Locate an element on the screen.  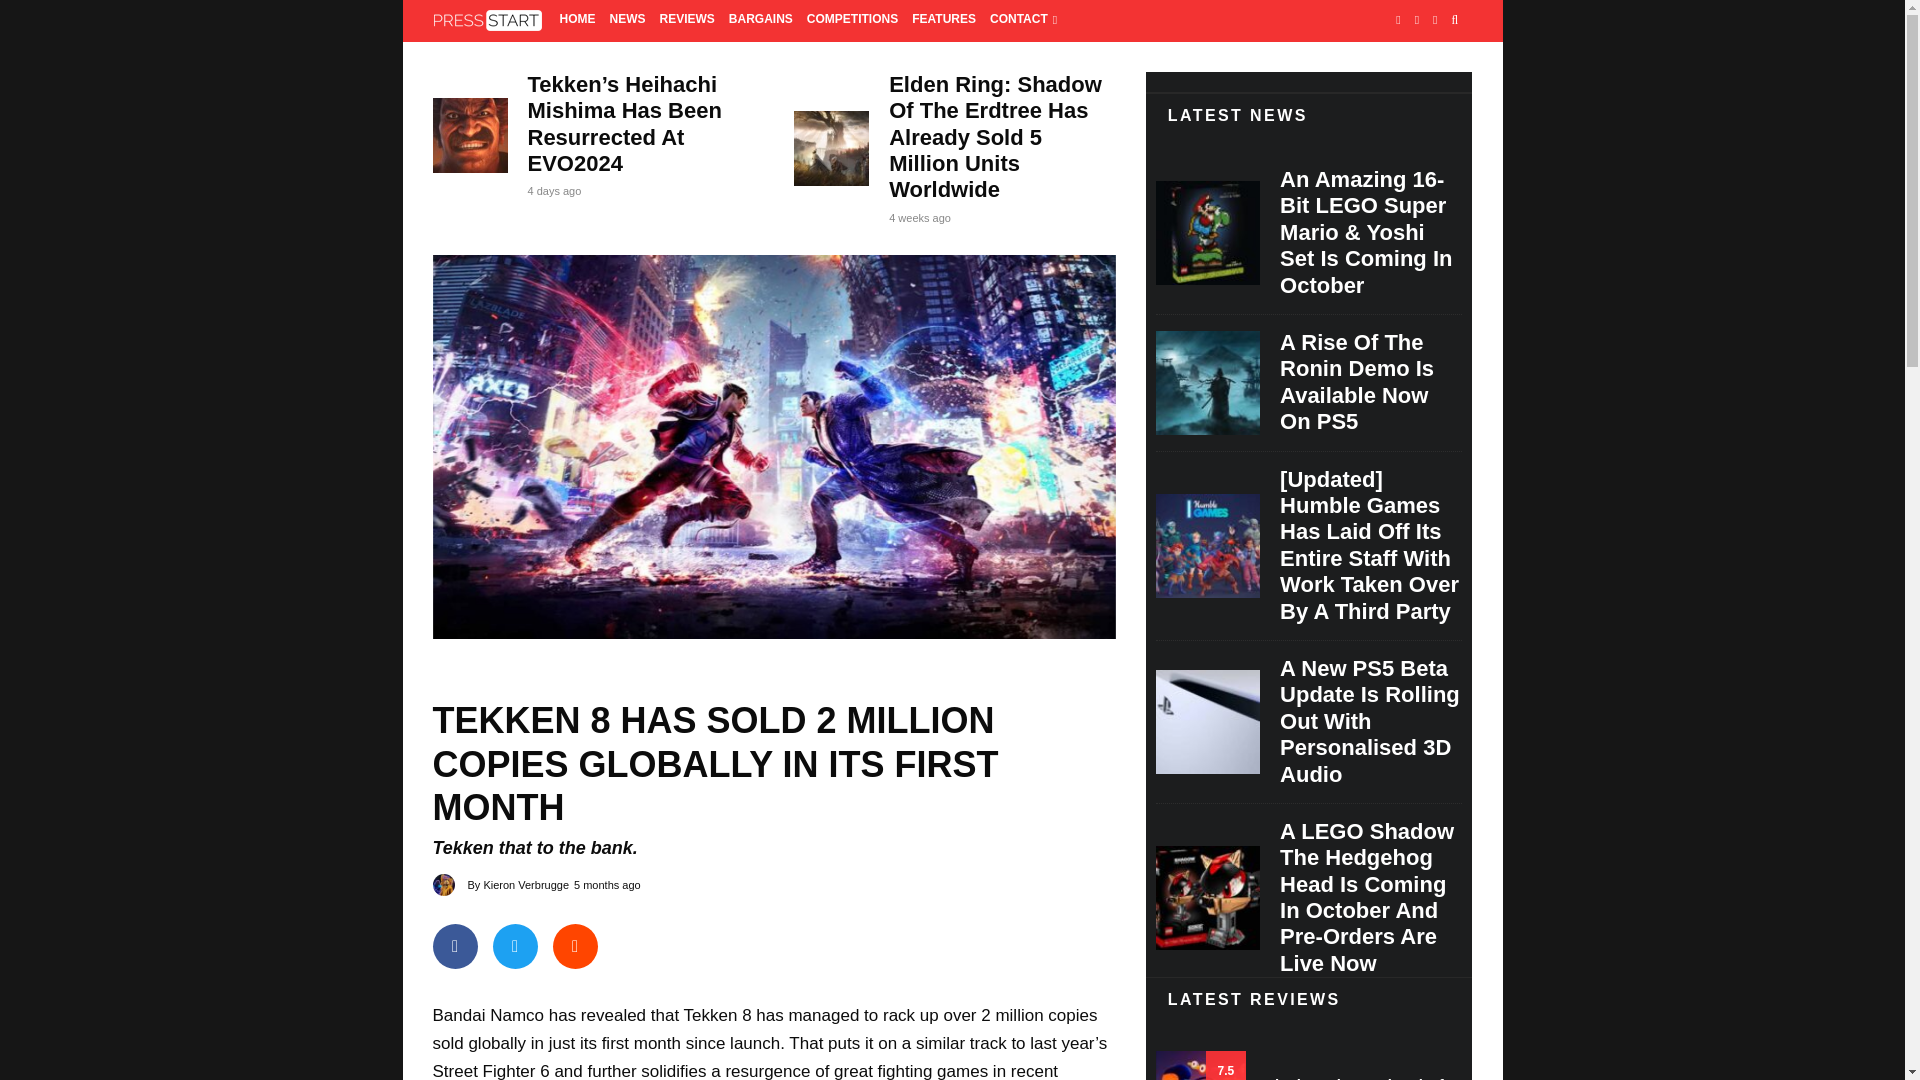
HOME is located at coordinates (577, 21).